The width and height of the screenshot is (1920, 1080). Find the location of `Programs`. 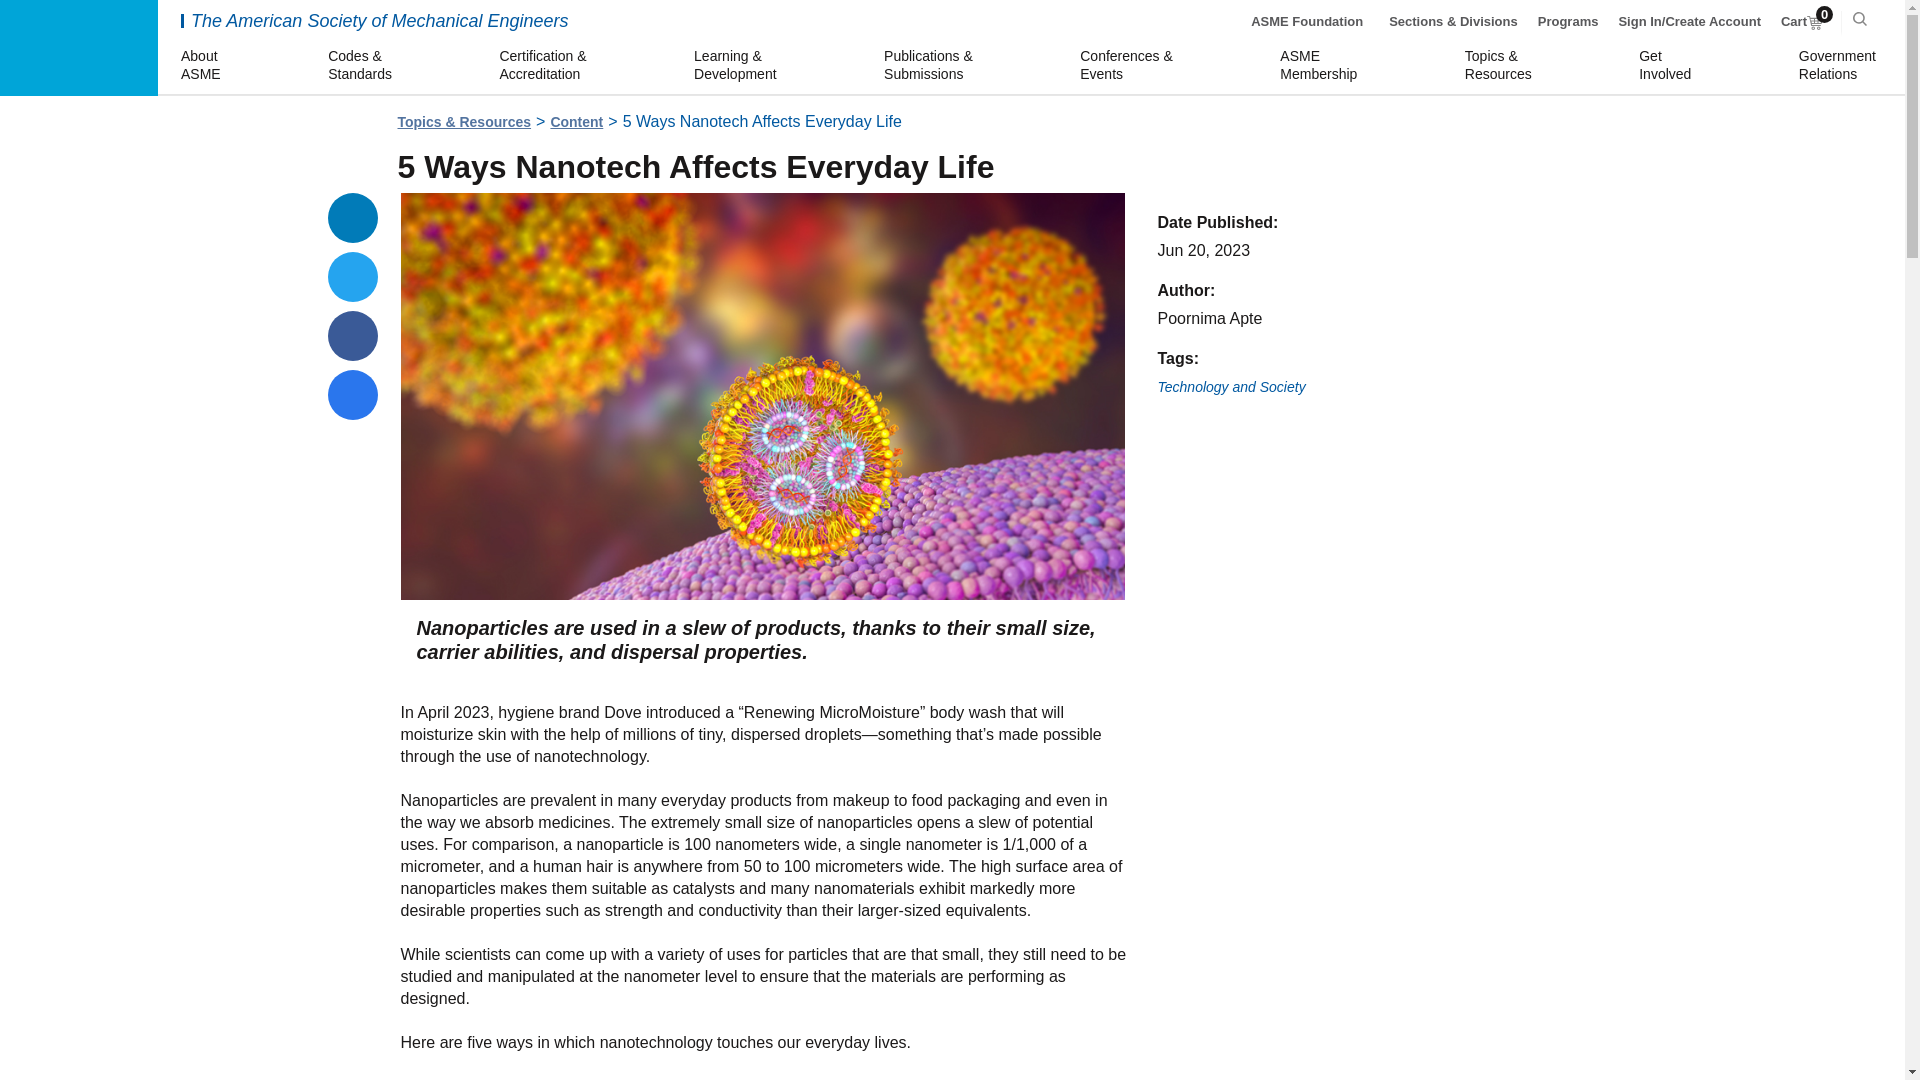

Programs is located at coordinates (1307, 22).